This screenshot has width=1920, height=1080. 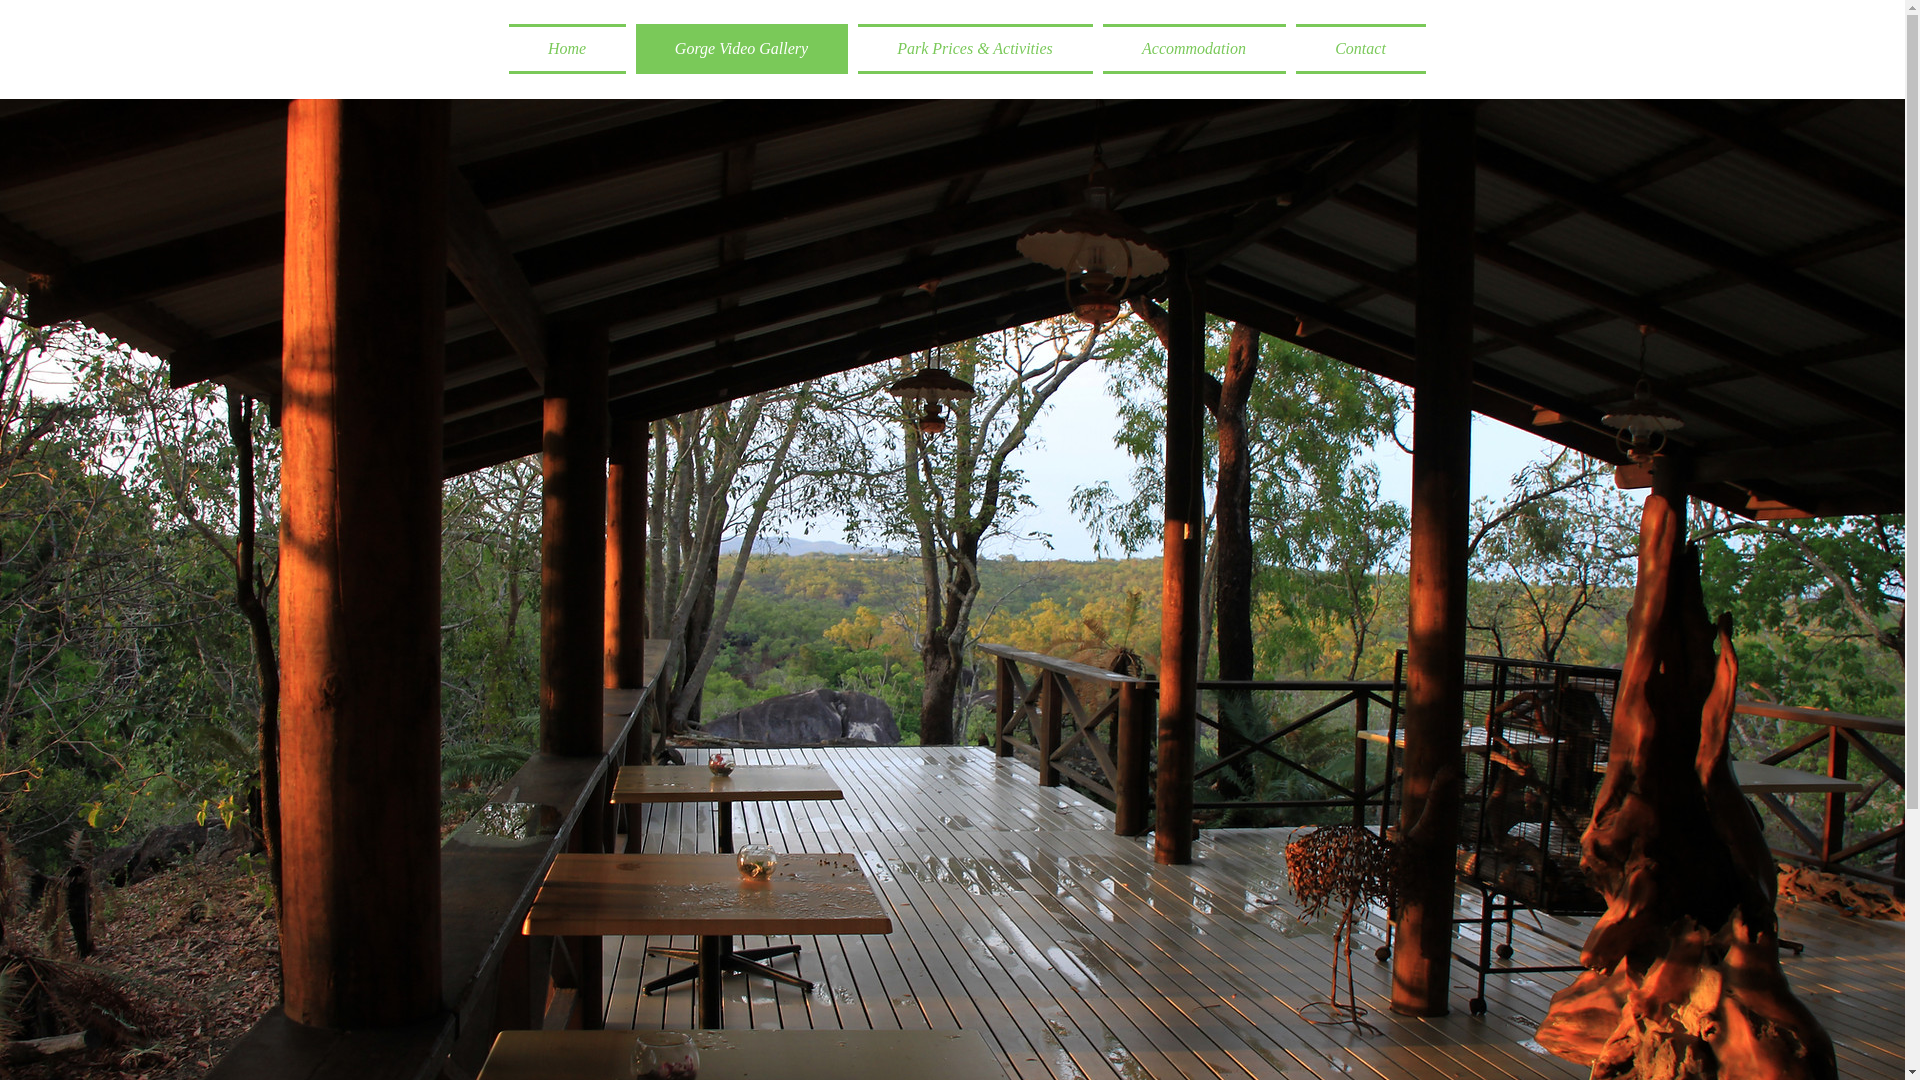 What do you see at coordinates (741, 49) in the screenshot?
I see `Gorge Video Gallery` at bounding box center [741, 49].